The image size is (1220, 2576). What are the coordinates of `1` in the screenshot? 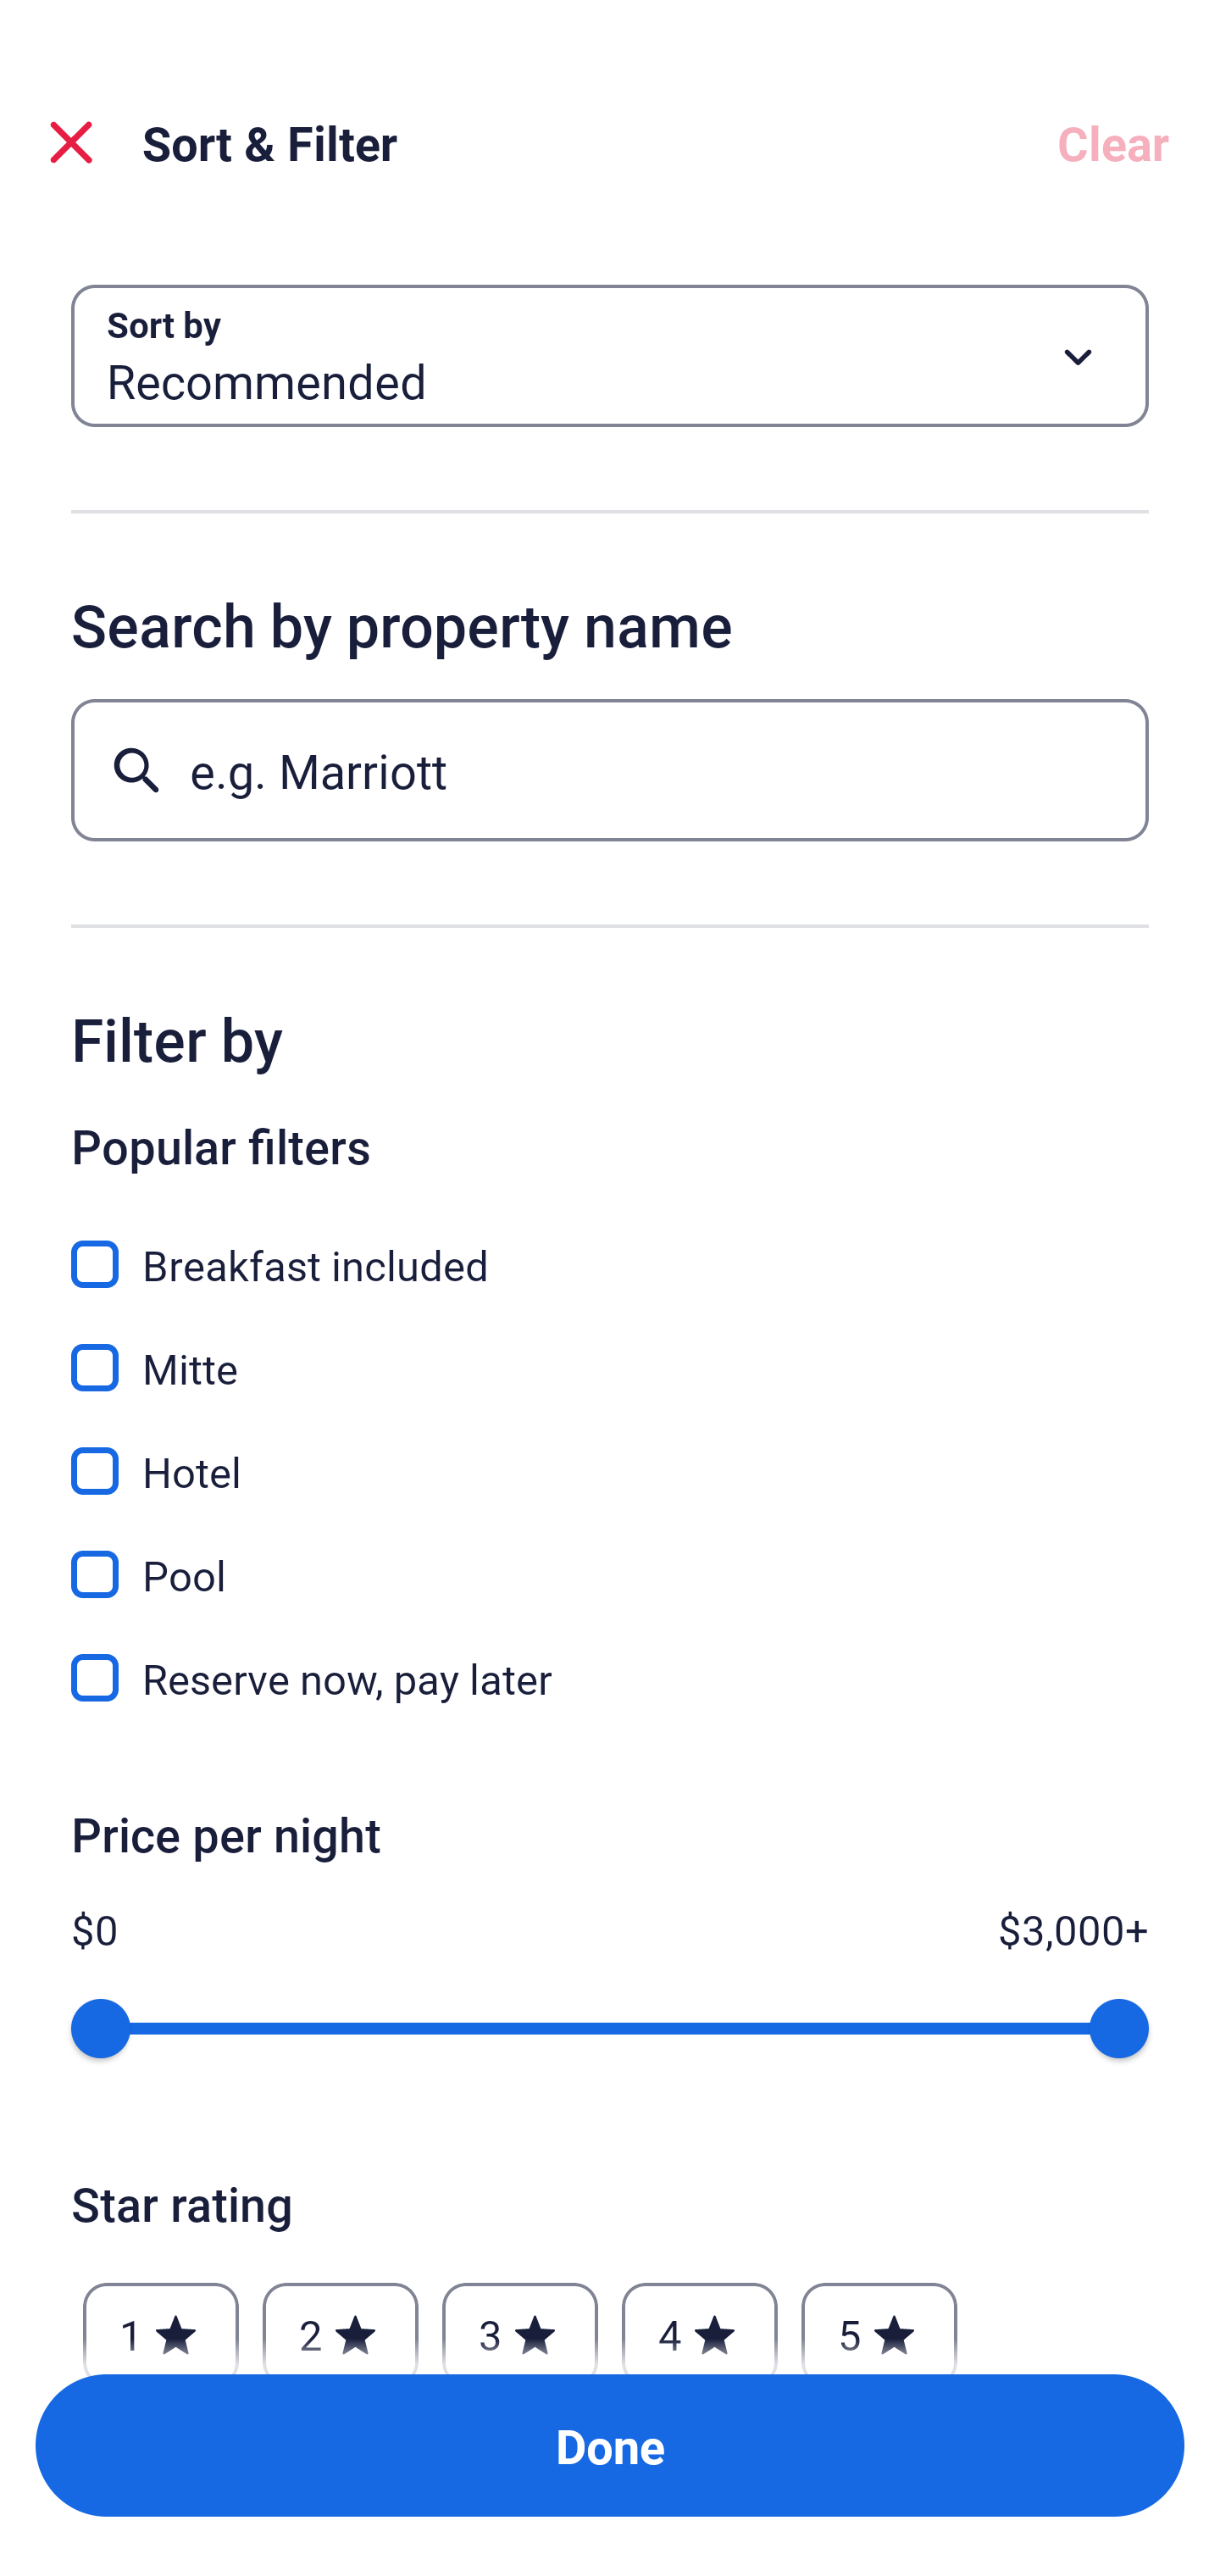 It's located at (161, 2319).